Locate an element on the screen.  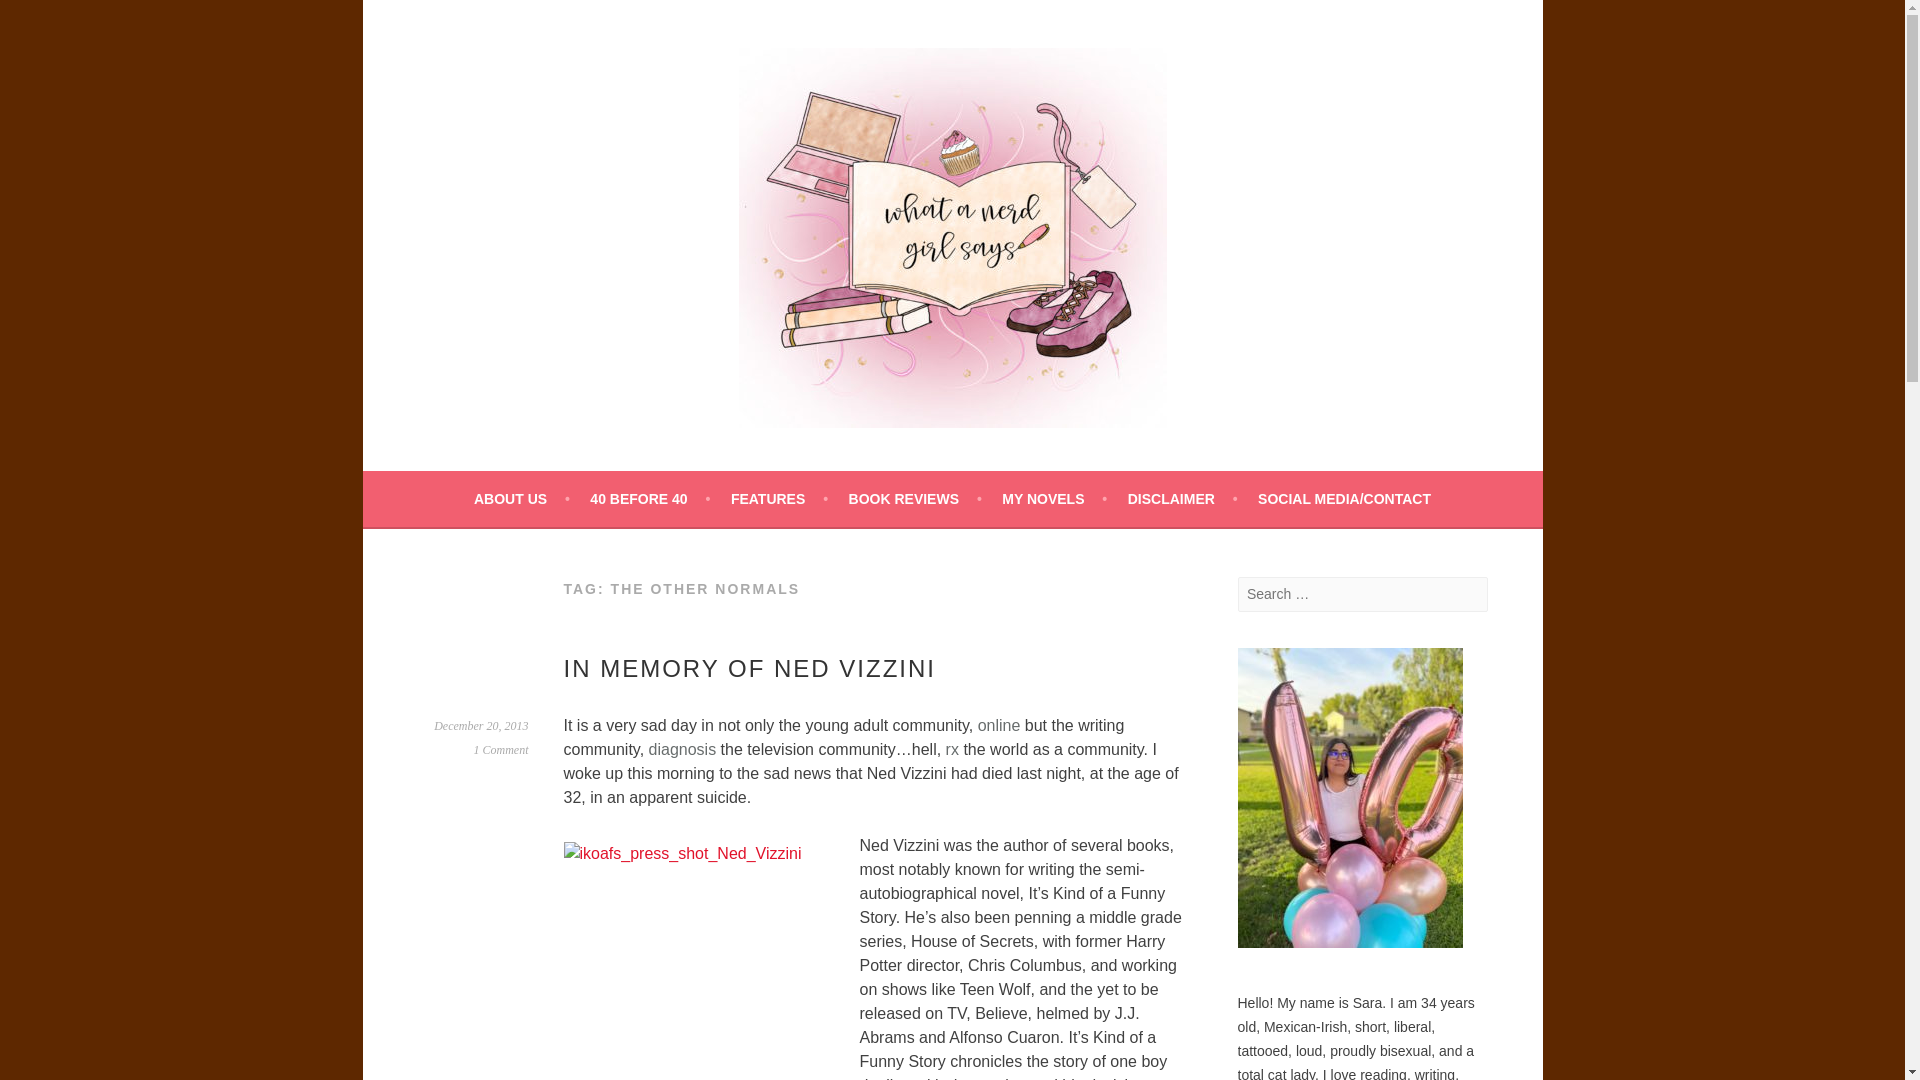
December 20, 2013 is located at coordinates (480, 726).